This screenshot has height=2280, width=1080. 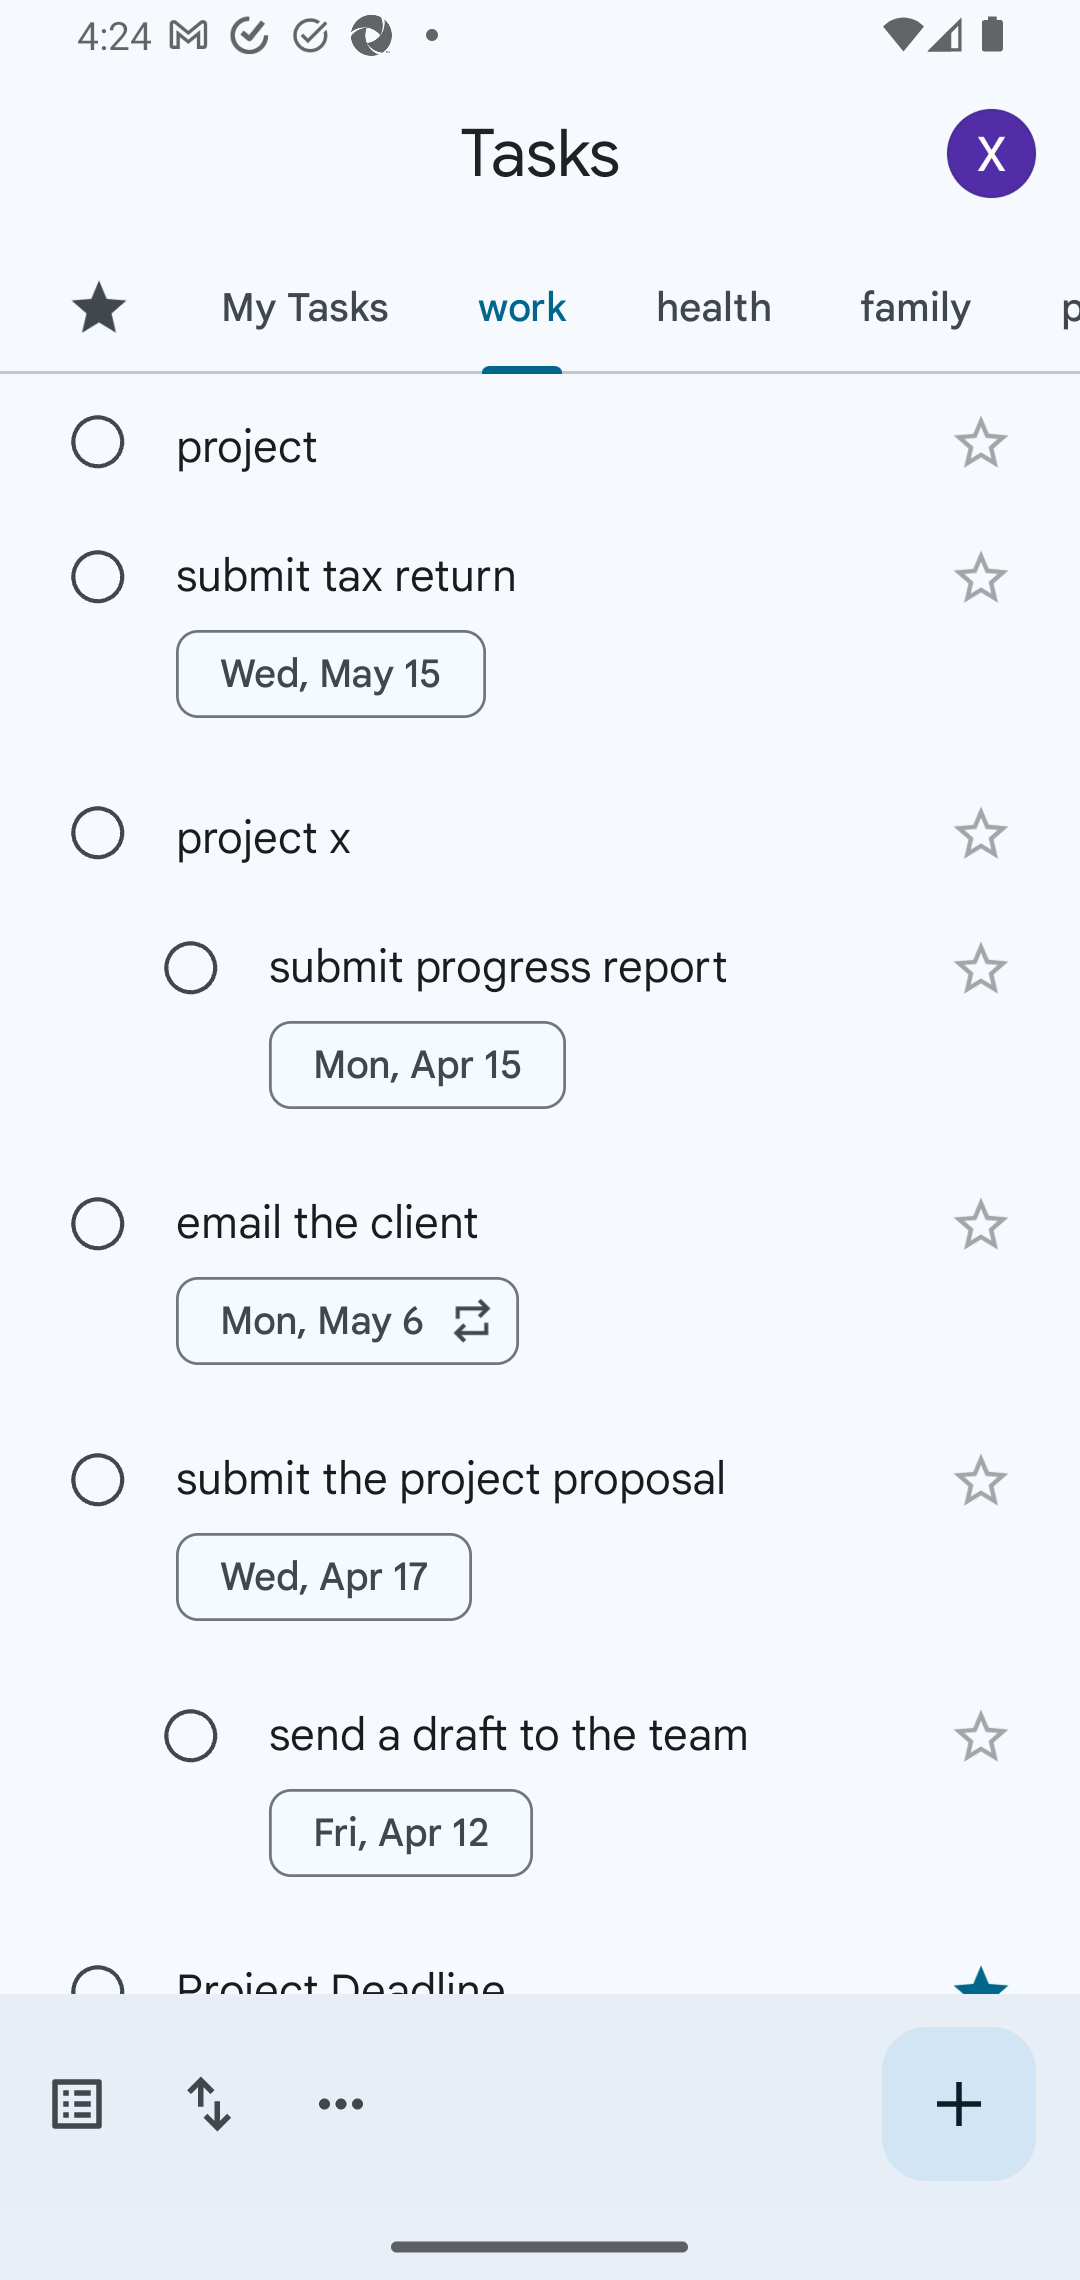 I want to click on Wed, May 15, so click(x=331, y=674).